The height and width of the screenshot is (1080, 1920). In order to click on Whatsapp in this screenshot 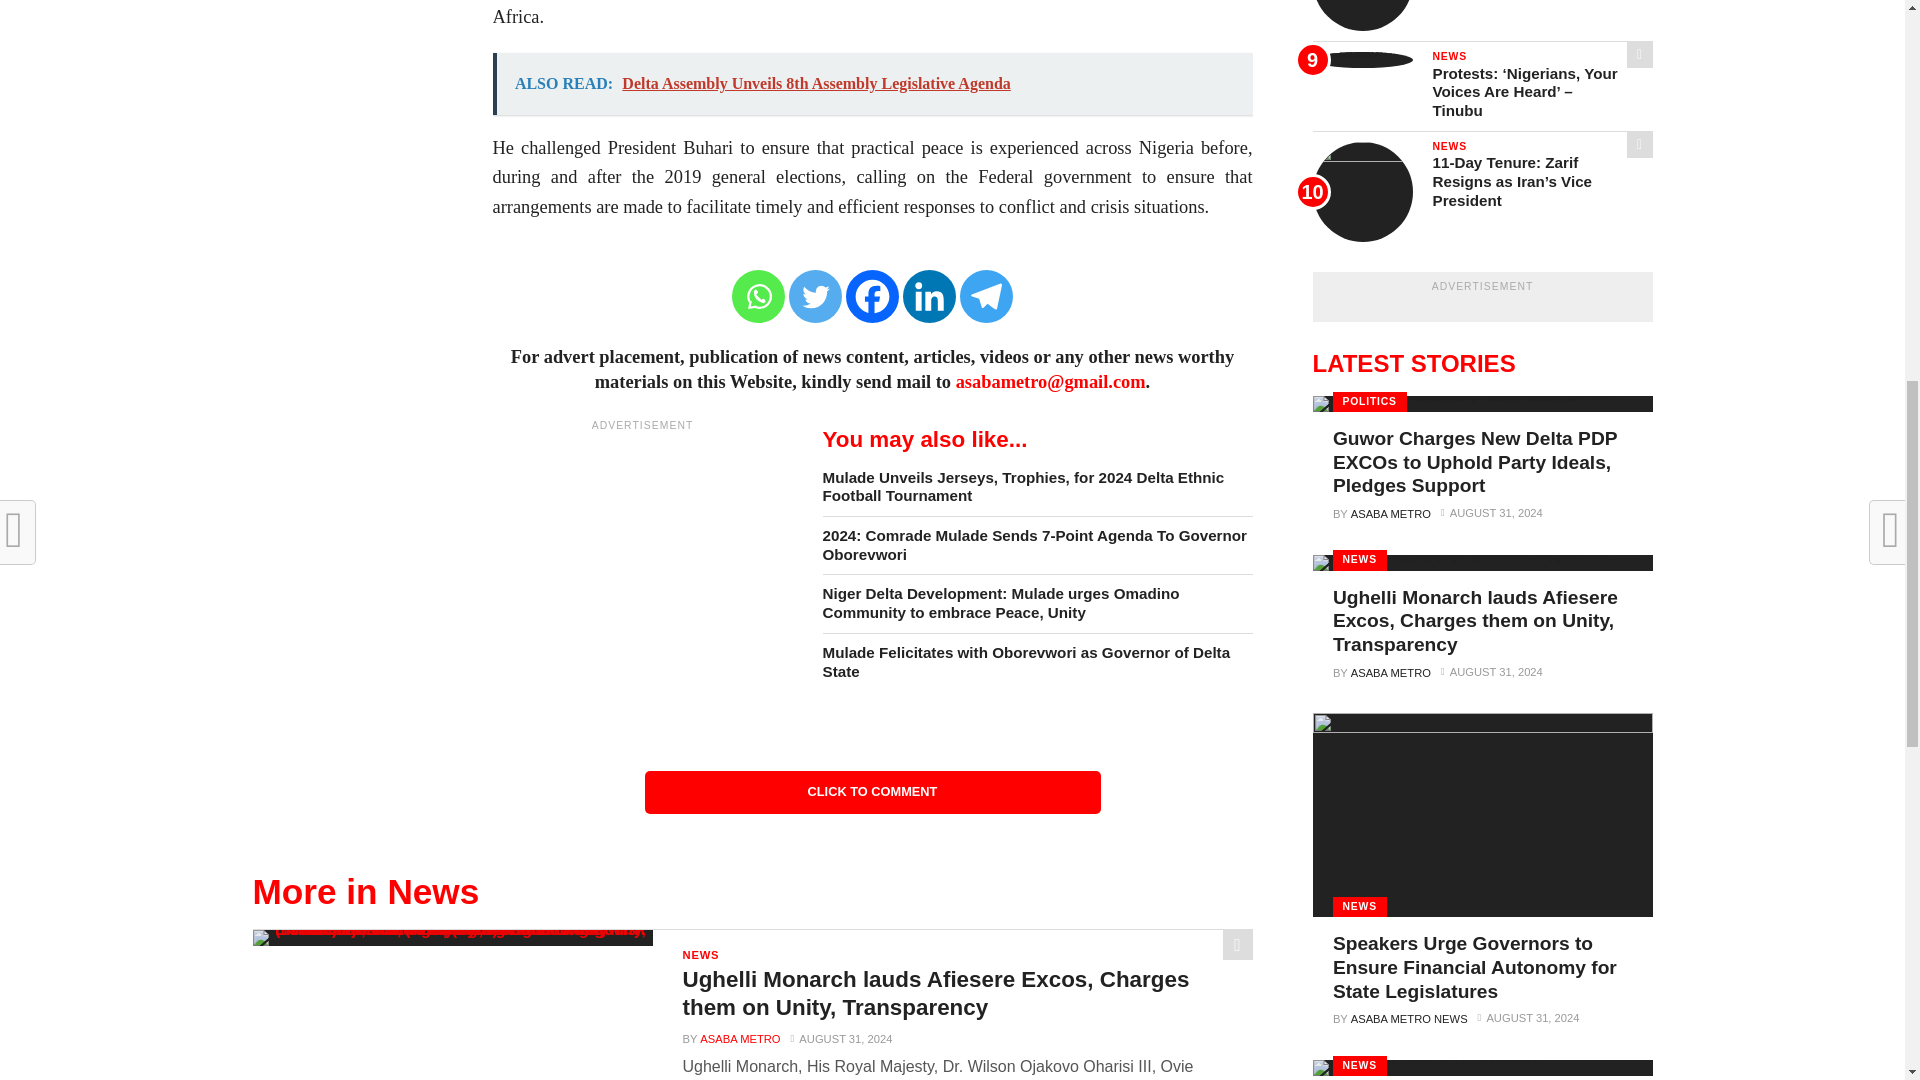, I will do `click(758, 296)`.